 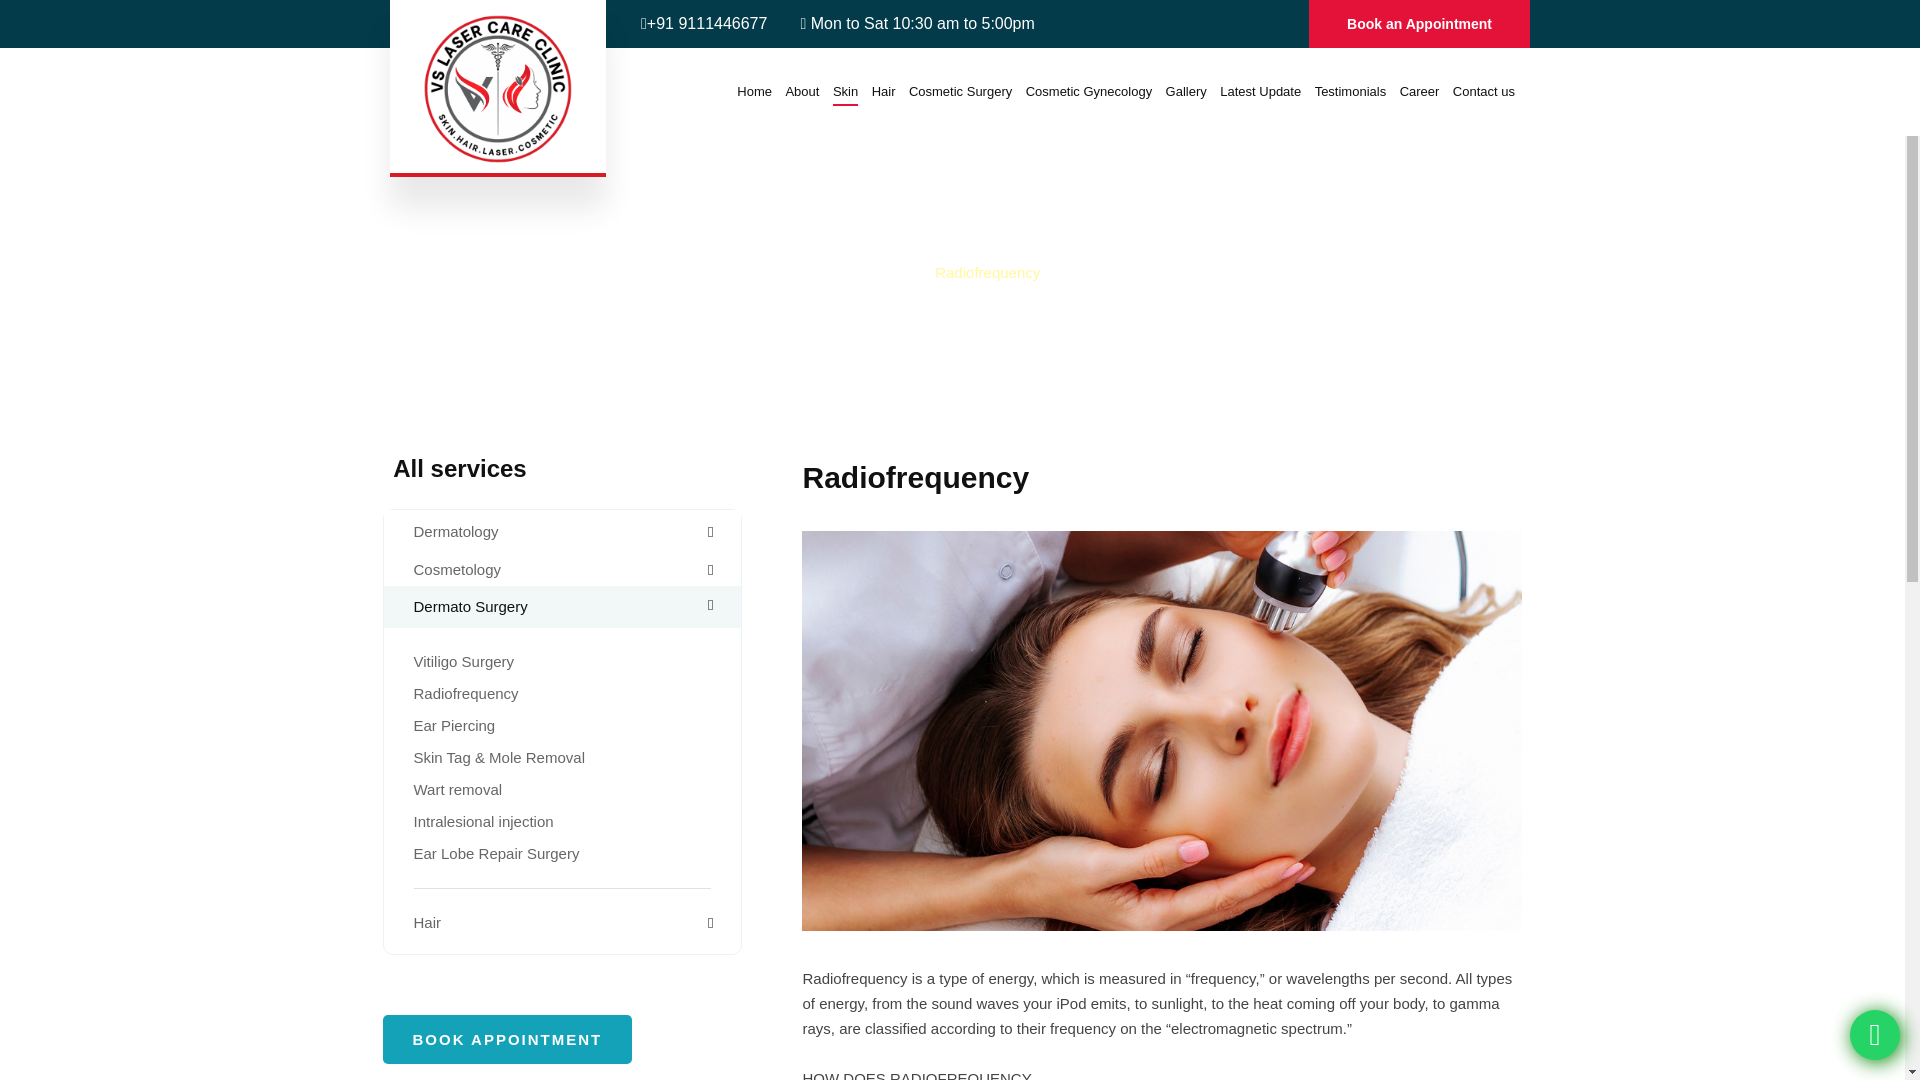 I want to click on Home, so click(x=884, y=274).